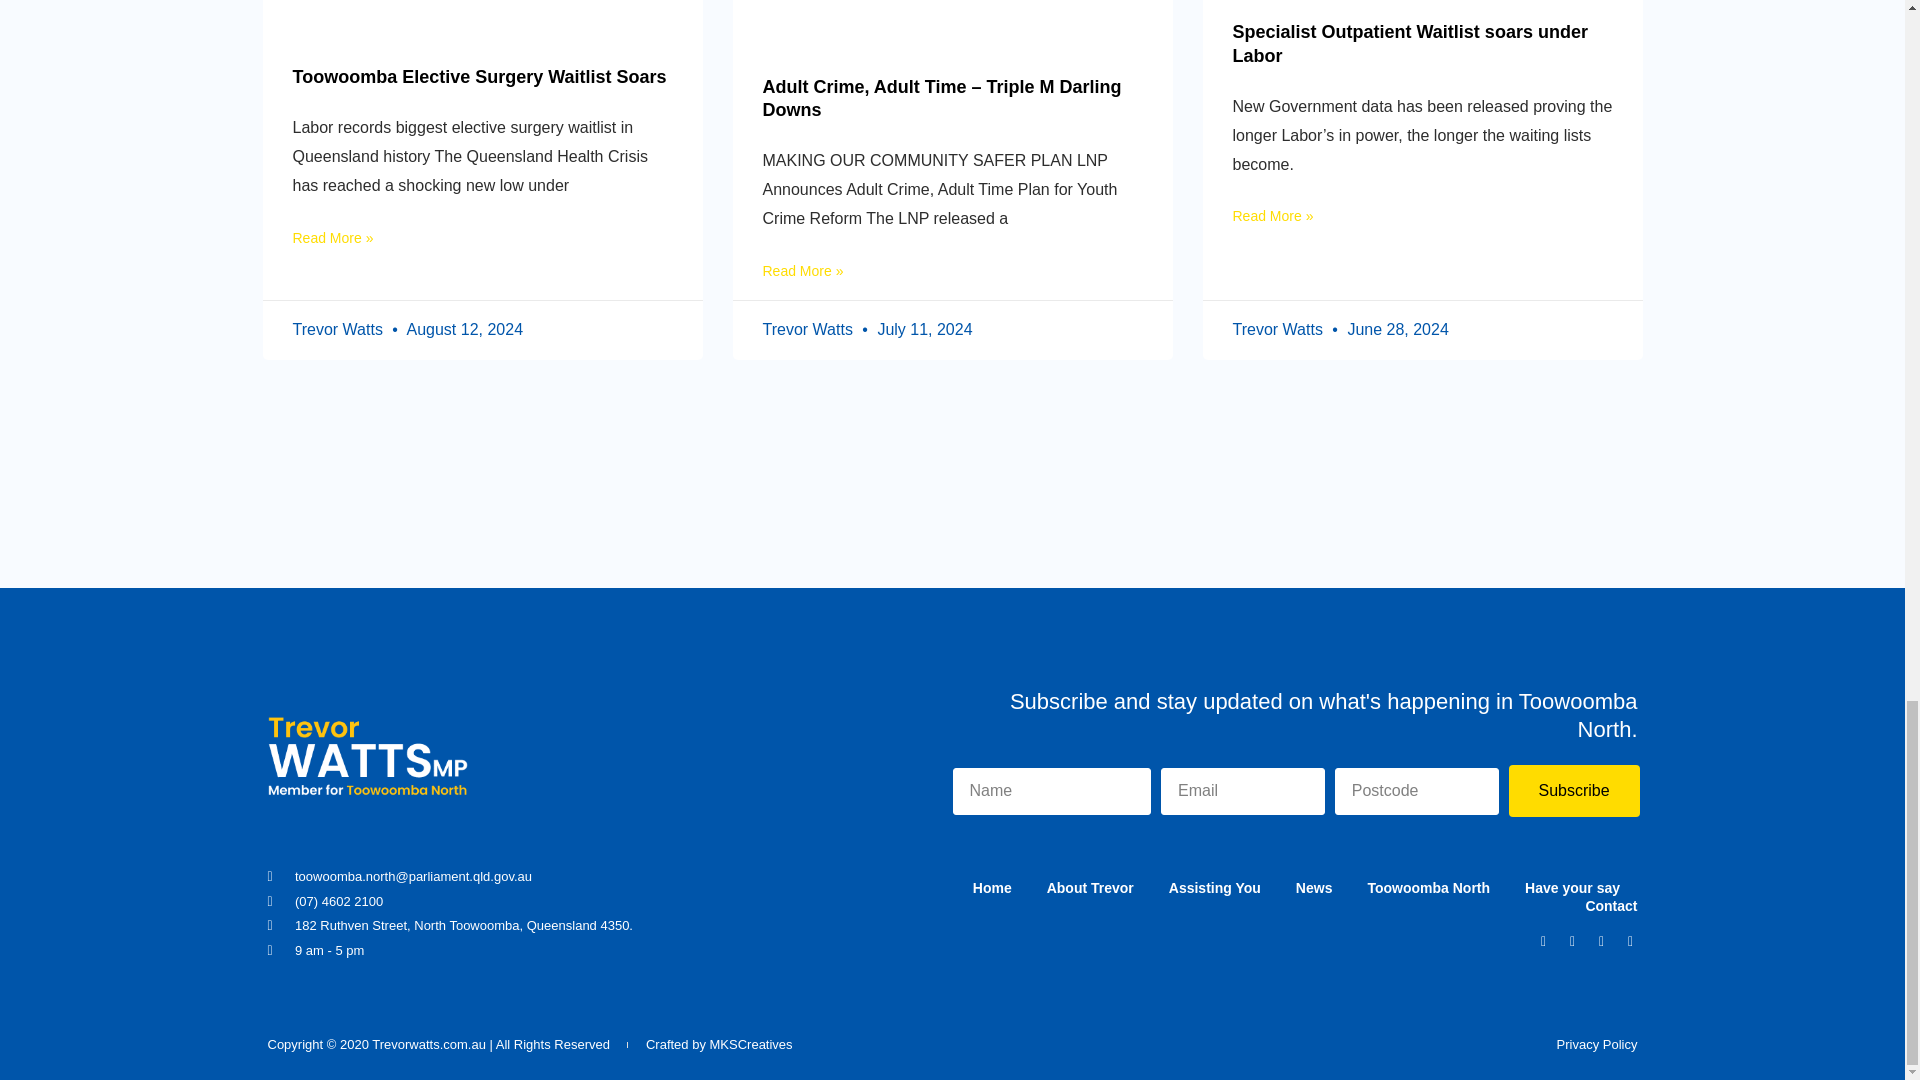 The height and width of the screenshot is (1080, 1920). Describe the element at coordinates (1573, 790) in the screenshot. I see `Subscribe` at that location.